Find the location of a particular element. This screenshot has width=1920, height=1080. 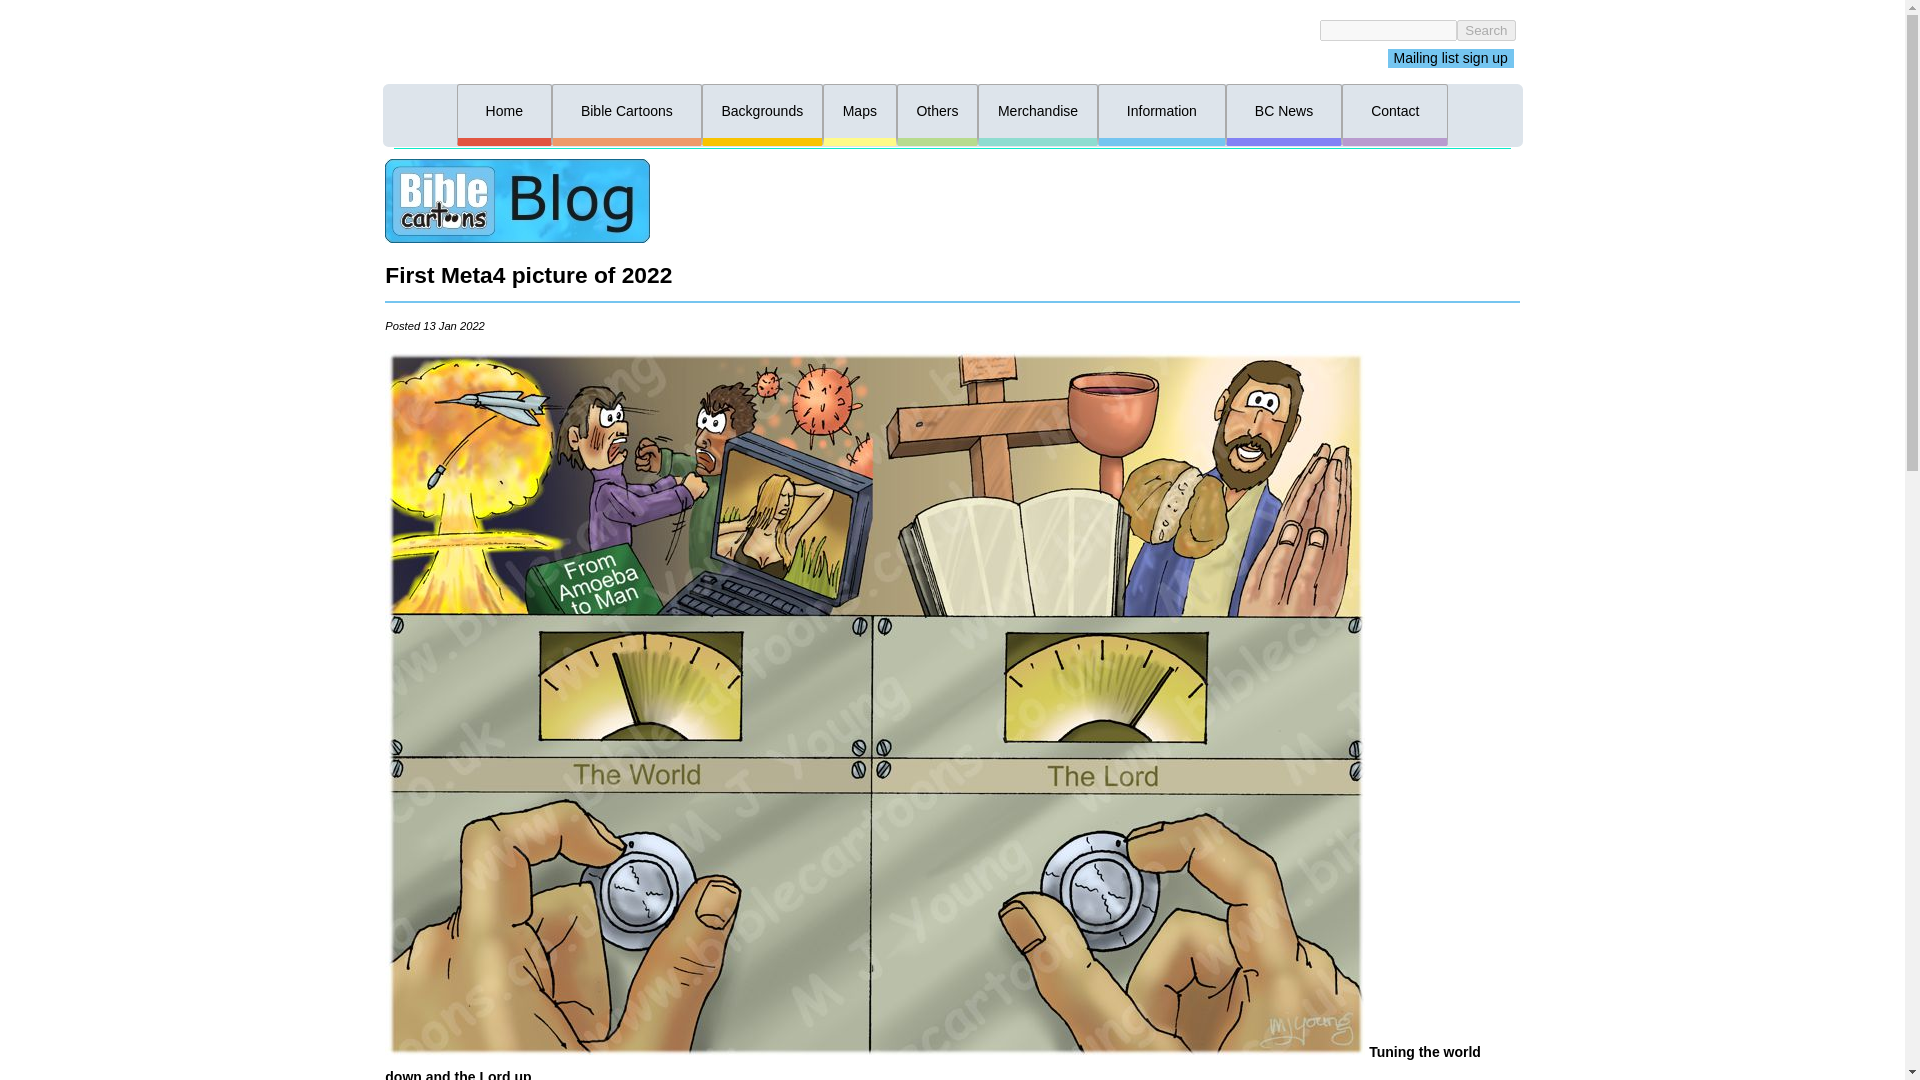

Home is located at coordinates (504, 112).